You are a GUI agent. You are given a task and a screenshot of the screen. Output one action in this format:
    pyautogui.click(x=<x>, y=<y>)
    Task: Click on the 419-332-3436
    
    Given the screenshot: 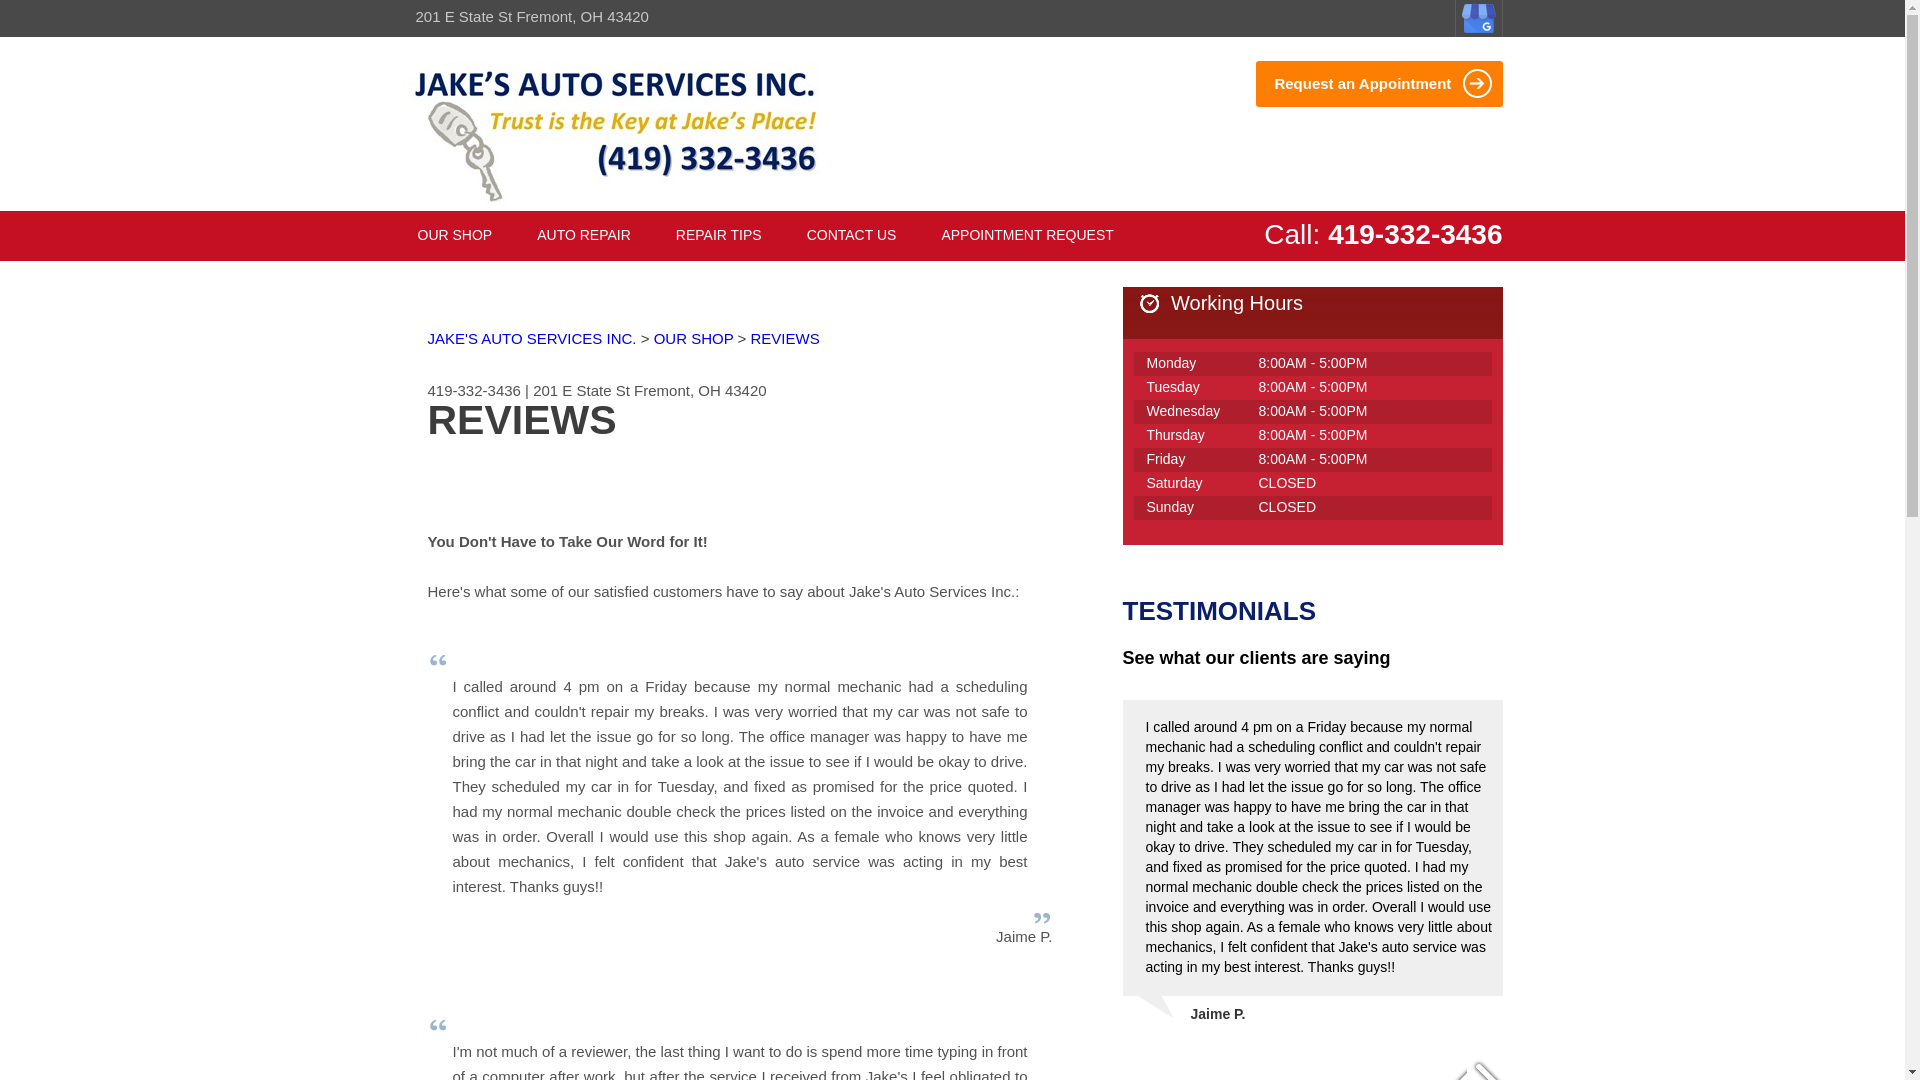 What is the action you would take?
    pyautogui.click(x=1414, y=234)
    